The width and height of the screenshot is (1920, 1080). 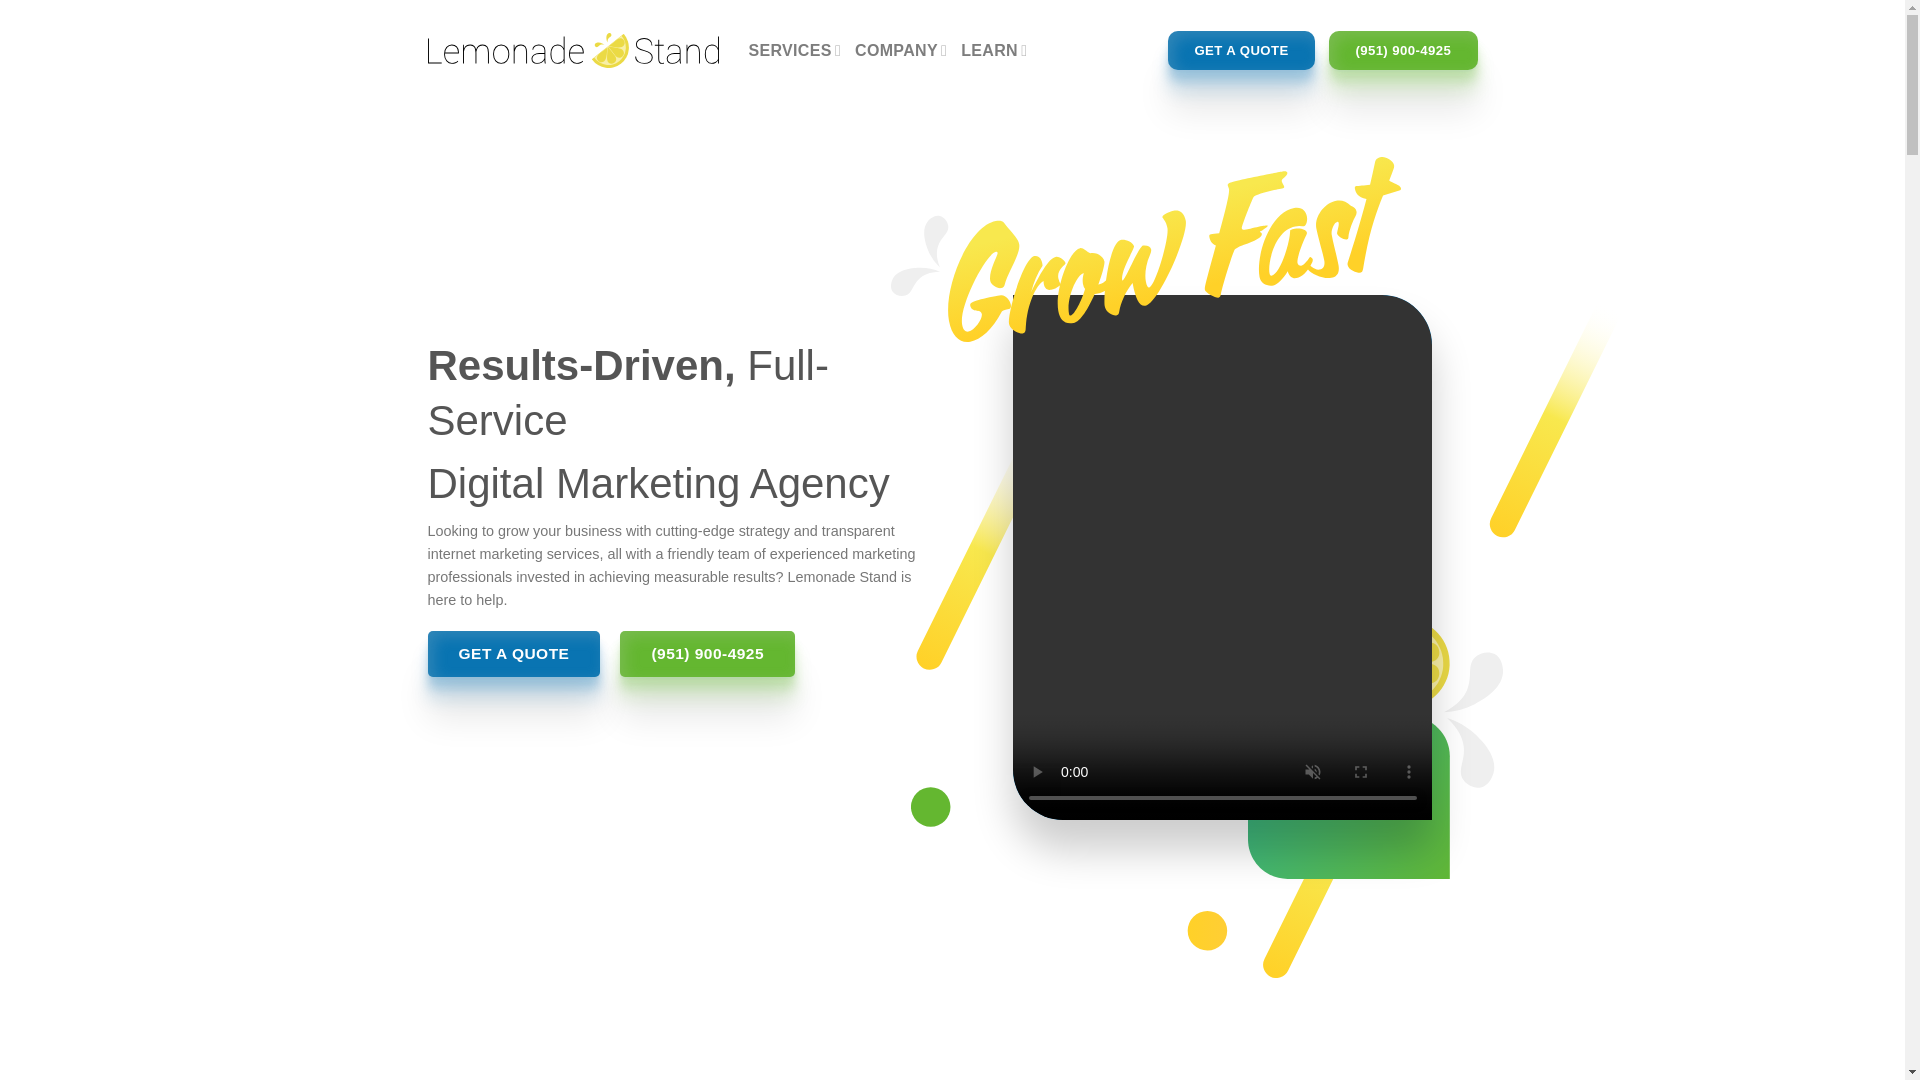 What do you see at coordinates (900, 50) in the screenshot?
I see `COMPANY` at bounding box center [900, 50].